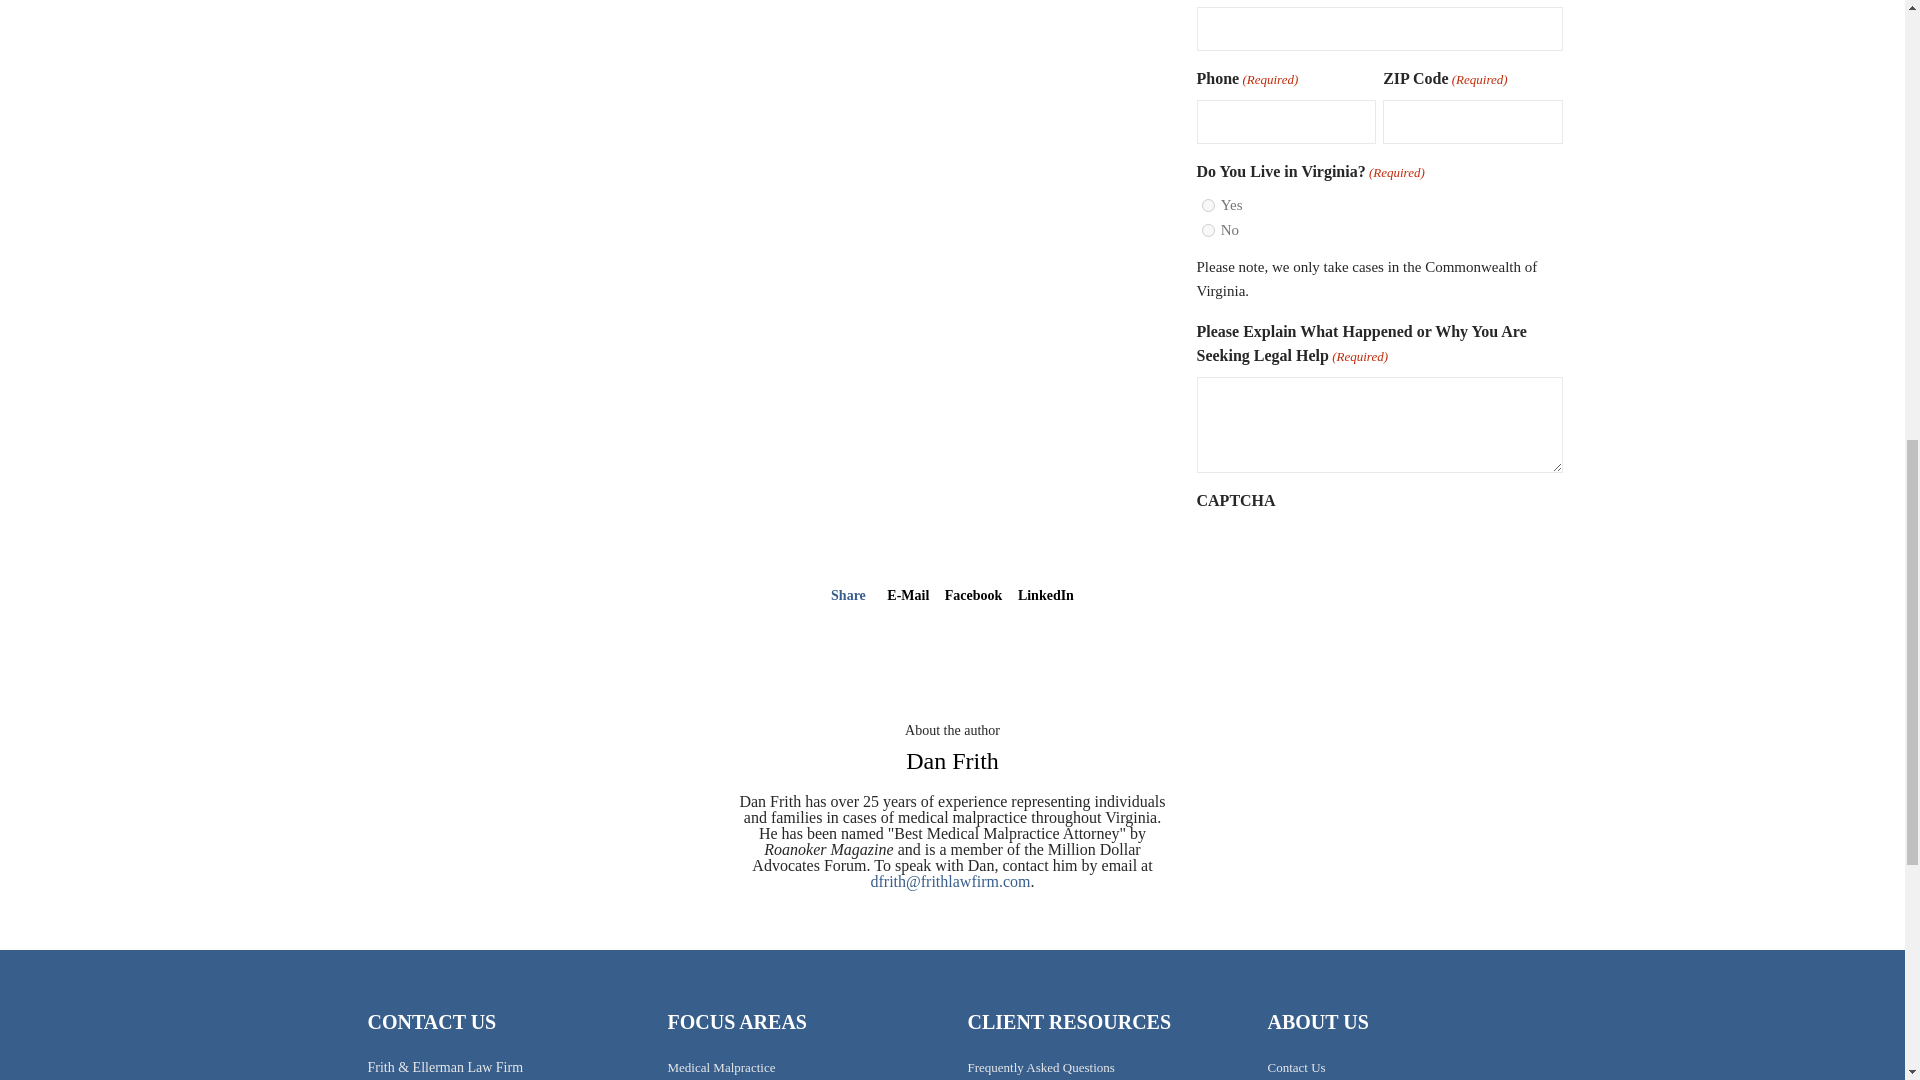 This screenshot has width=1920, height=1080. Describe the element at coordinates (1045, 594) in the screenshot. I see `LinkedIn` at that location.